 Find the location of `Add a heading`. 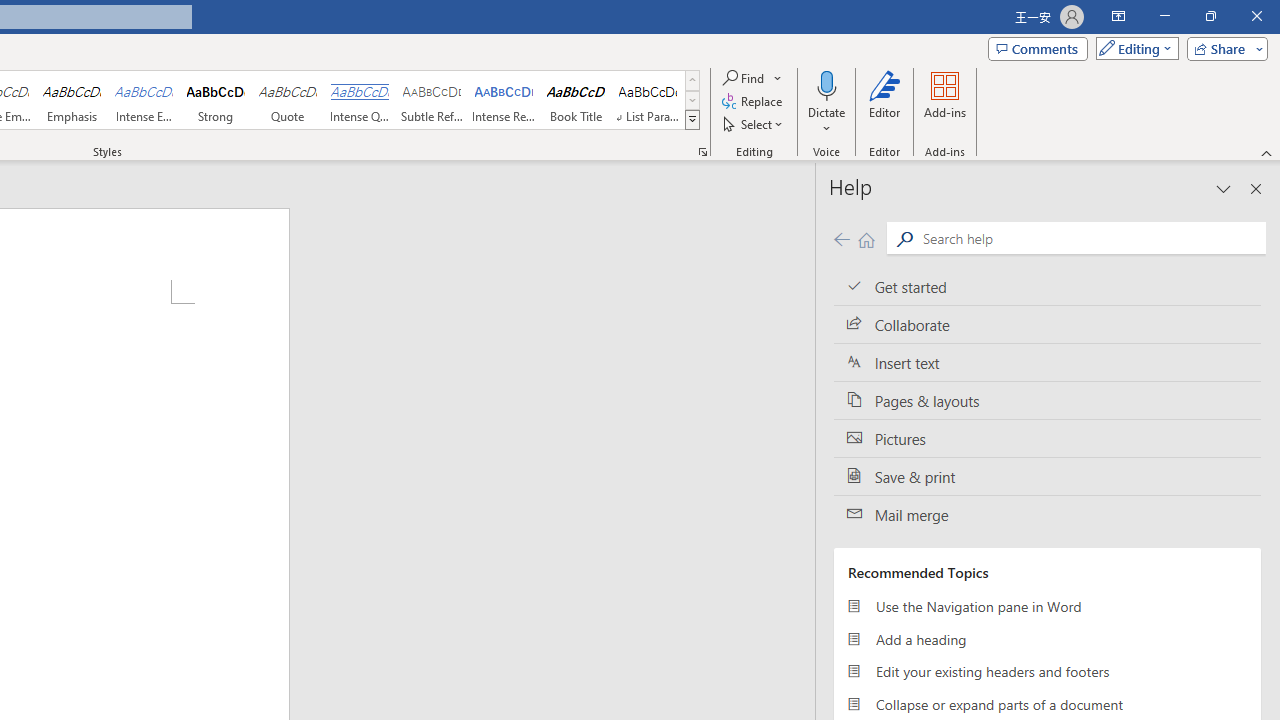

Add a heading is located at coordinates (1047, 638).